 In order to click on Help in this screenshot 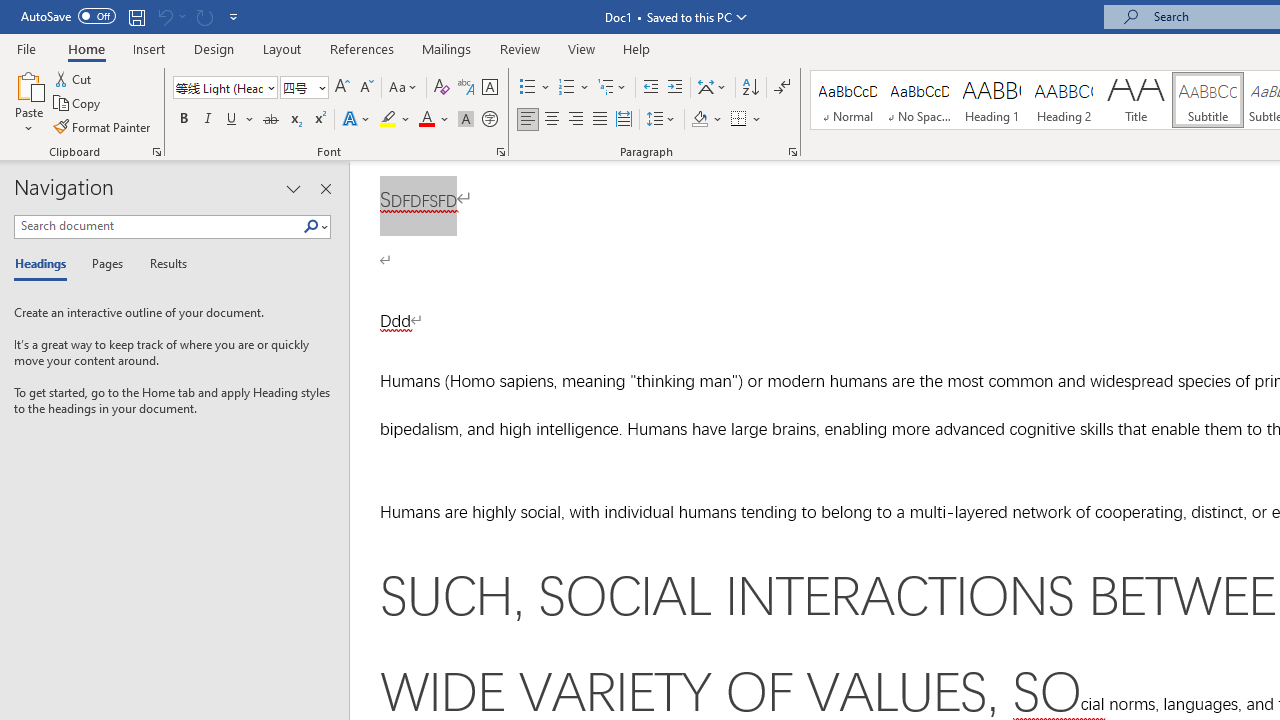, I will do `click(637, 48)`.